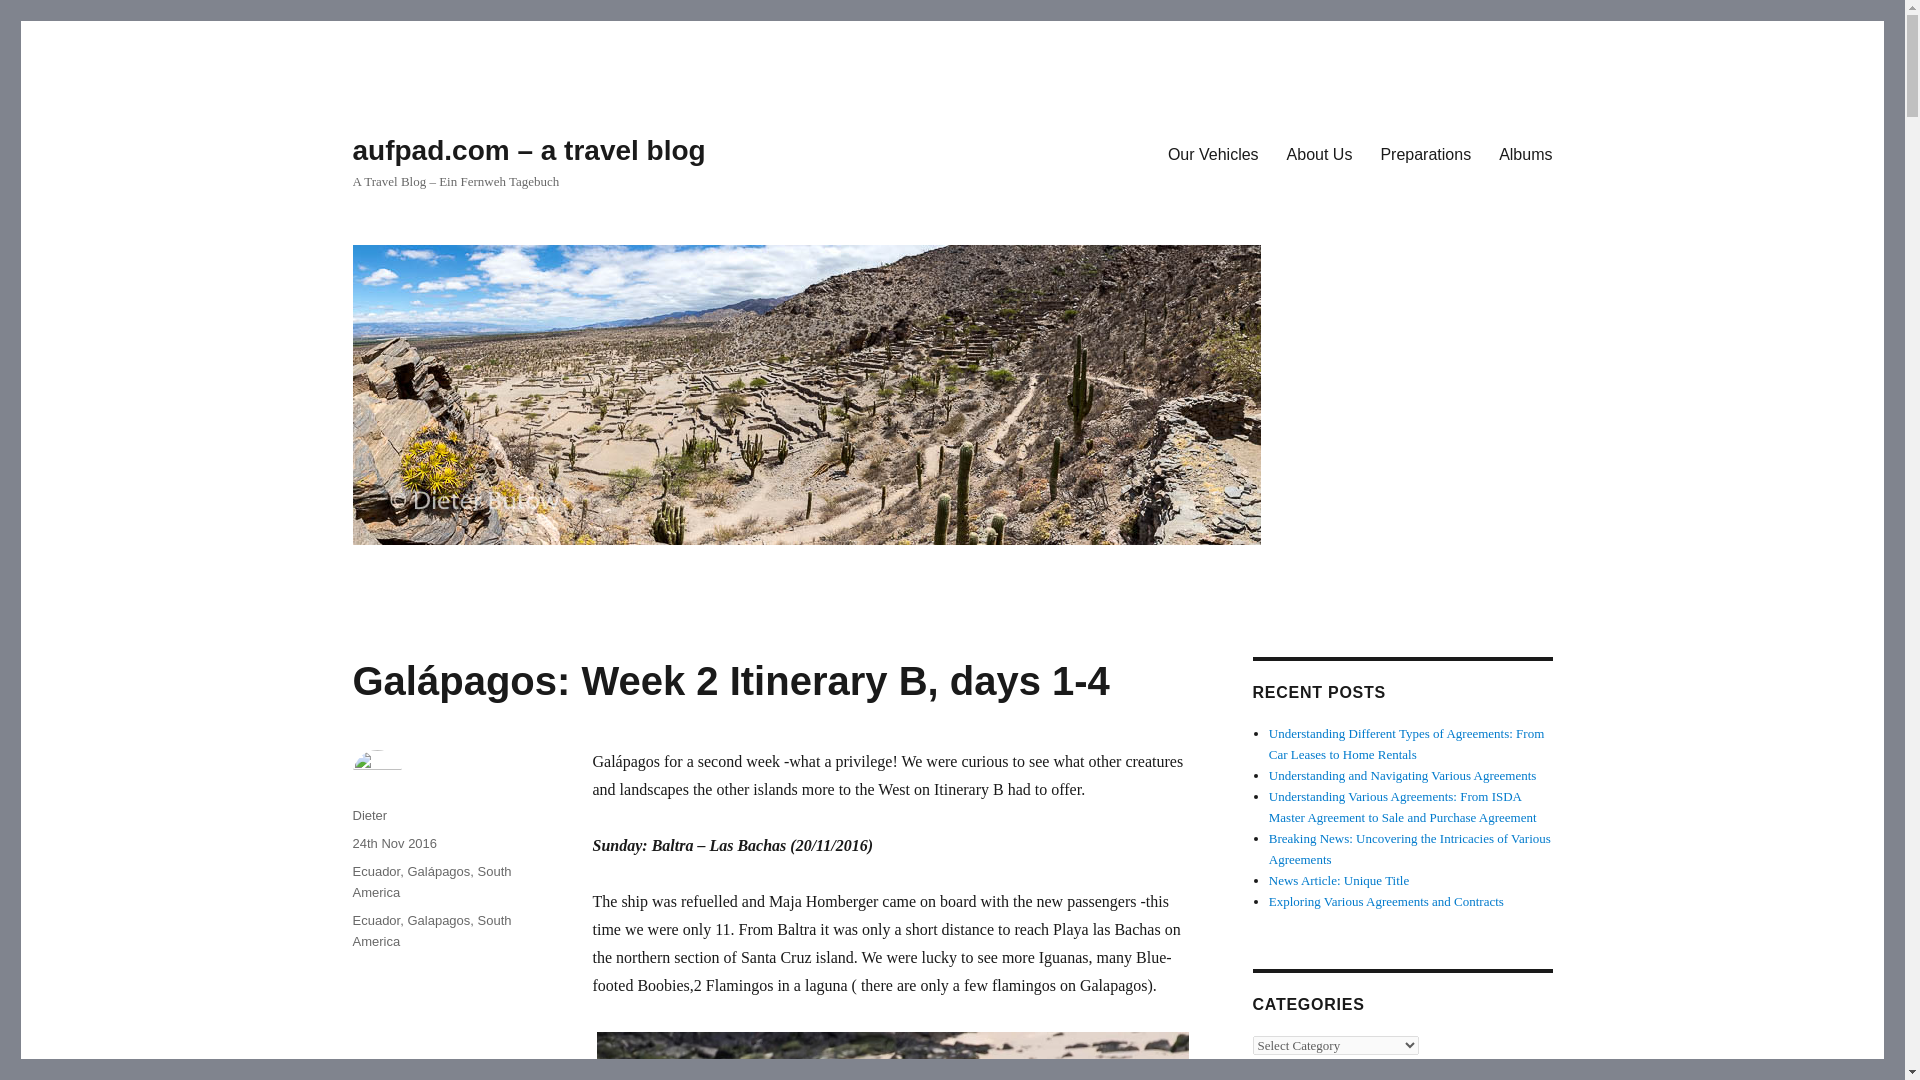 This screenshot has height=1080, width=1920. What do you see at coordinates (1525, 153) in the screenshot?
I see `Albums` at bounding box center [1525, 153].